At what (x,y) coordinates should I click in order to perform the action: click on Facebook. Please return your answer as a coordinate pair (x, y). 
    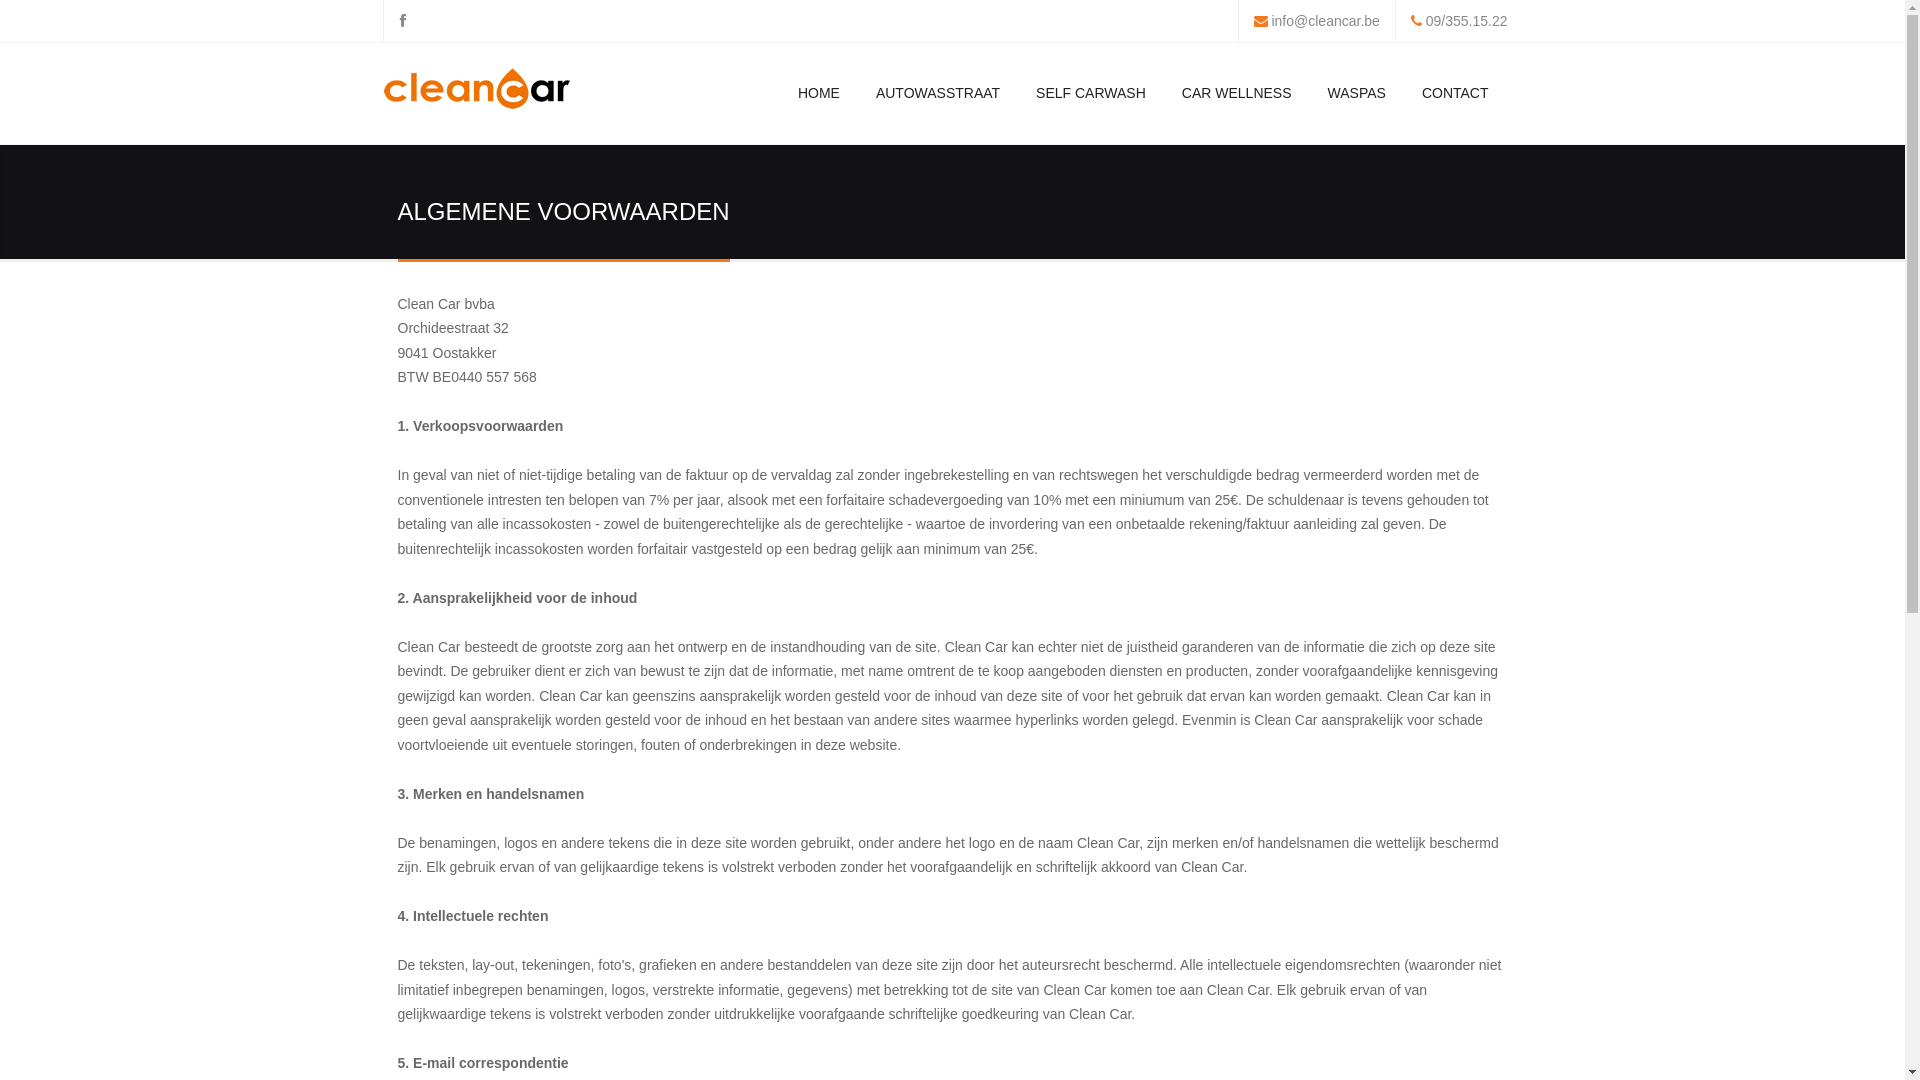
    Looking at the image, I should click on (402, 21).